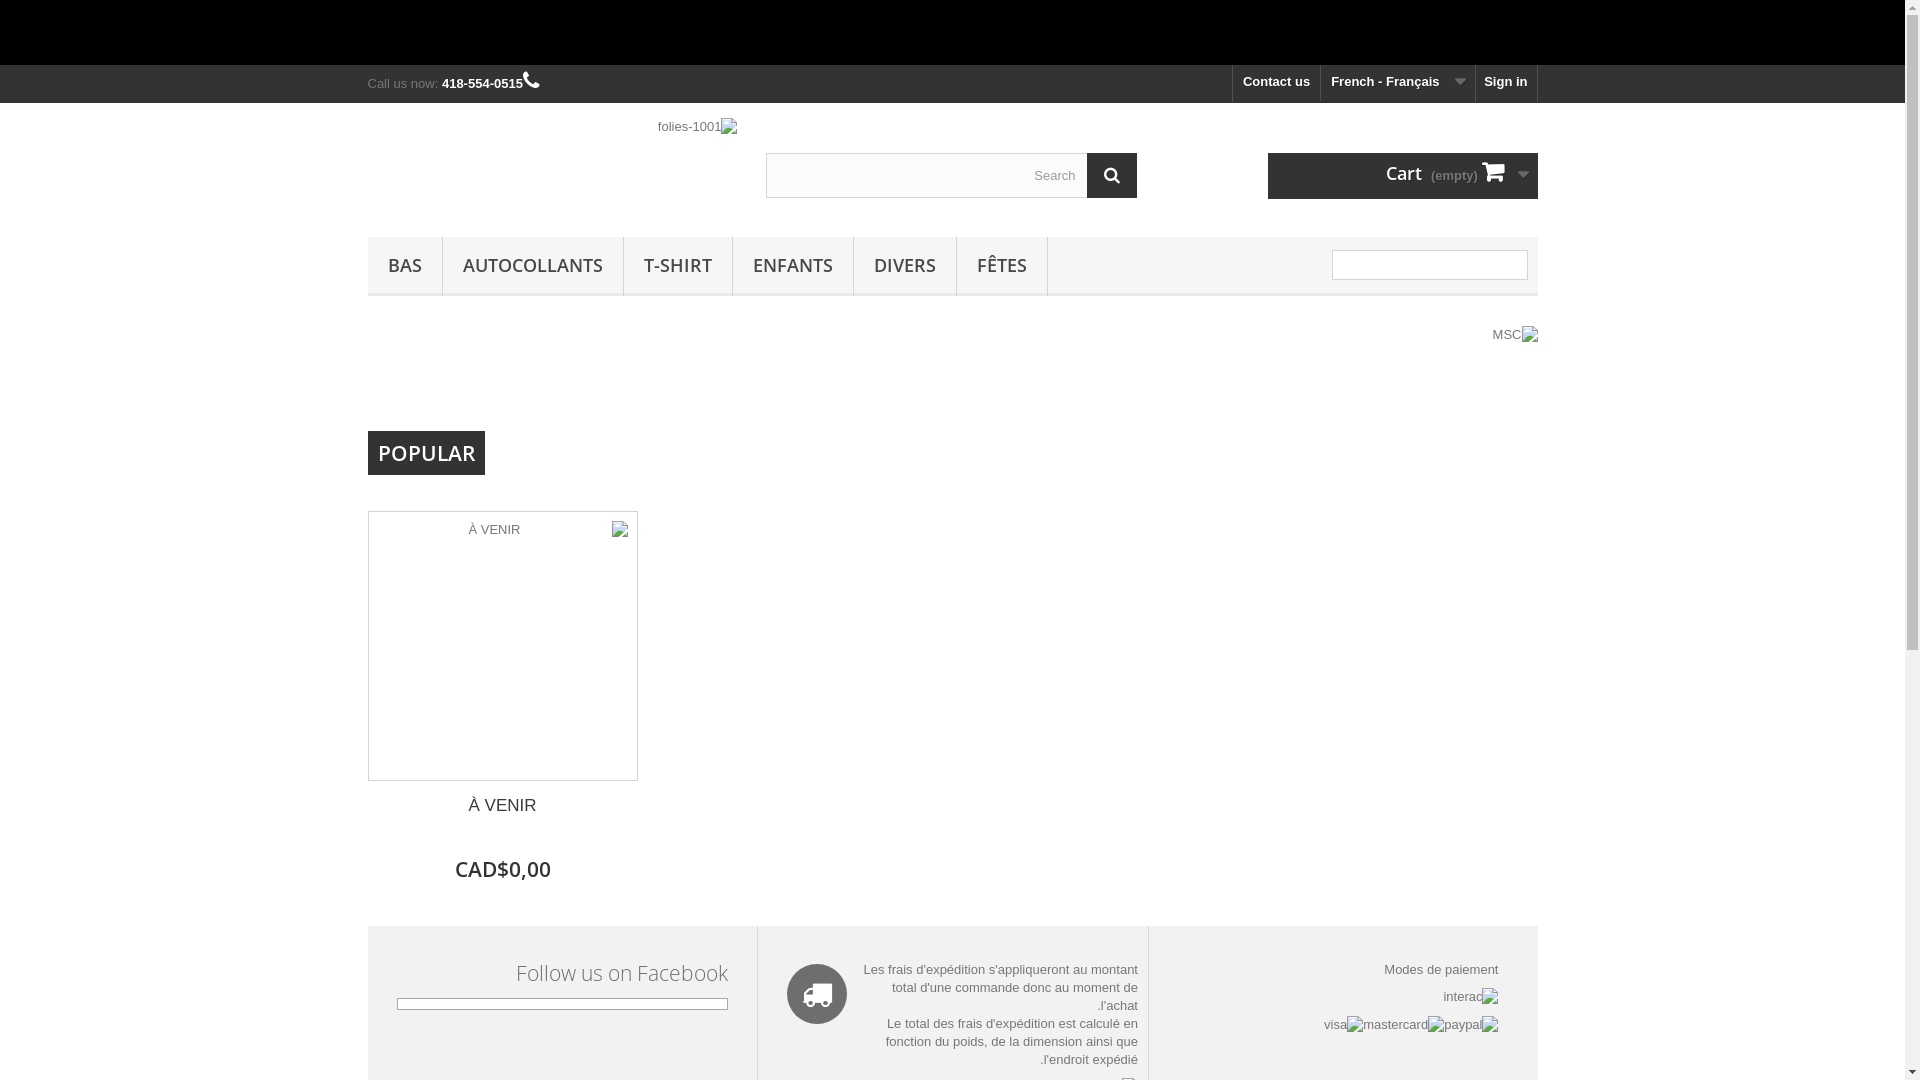 Image resolution: width=1920 pixels, height=1080 pixels. I want to click on Next, so click(1502, 380).